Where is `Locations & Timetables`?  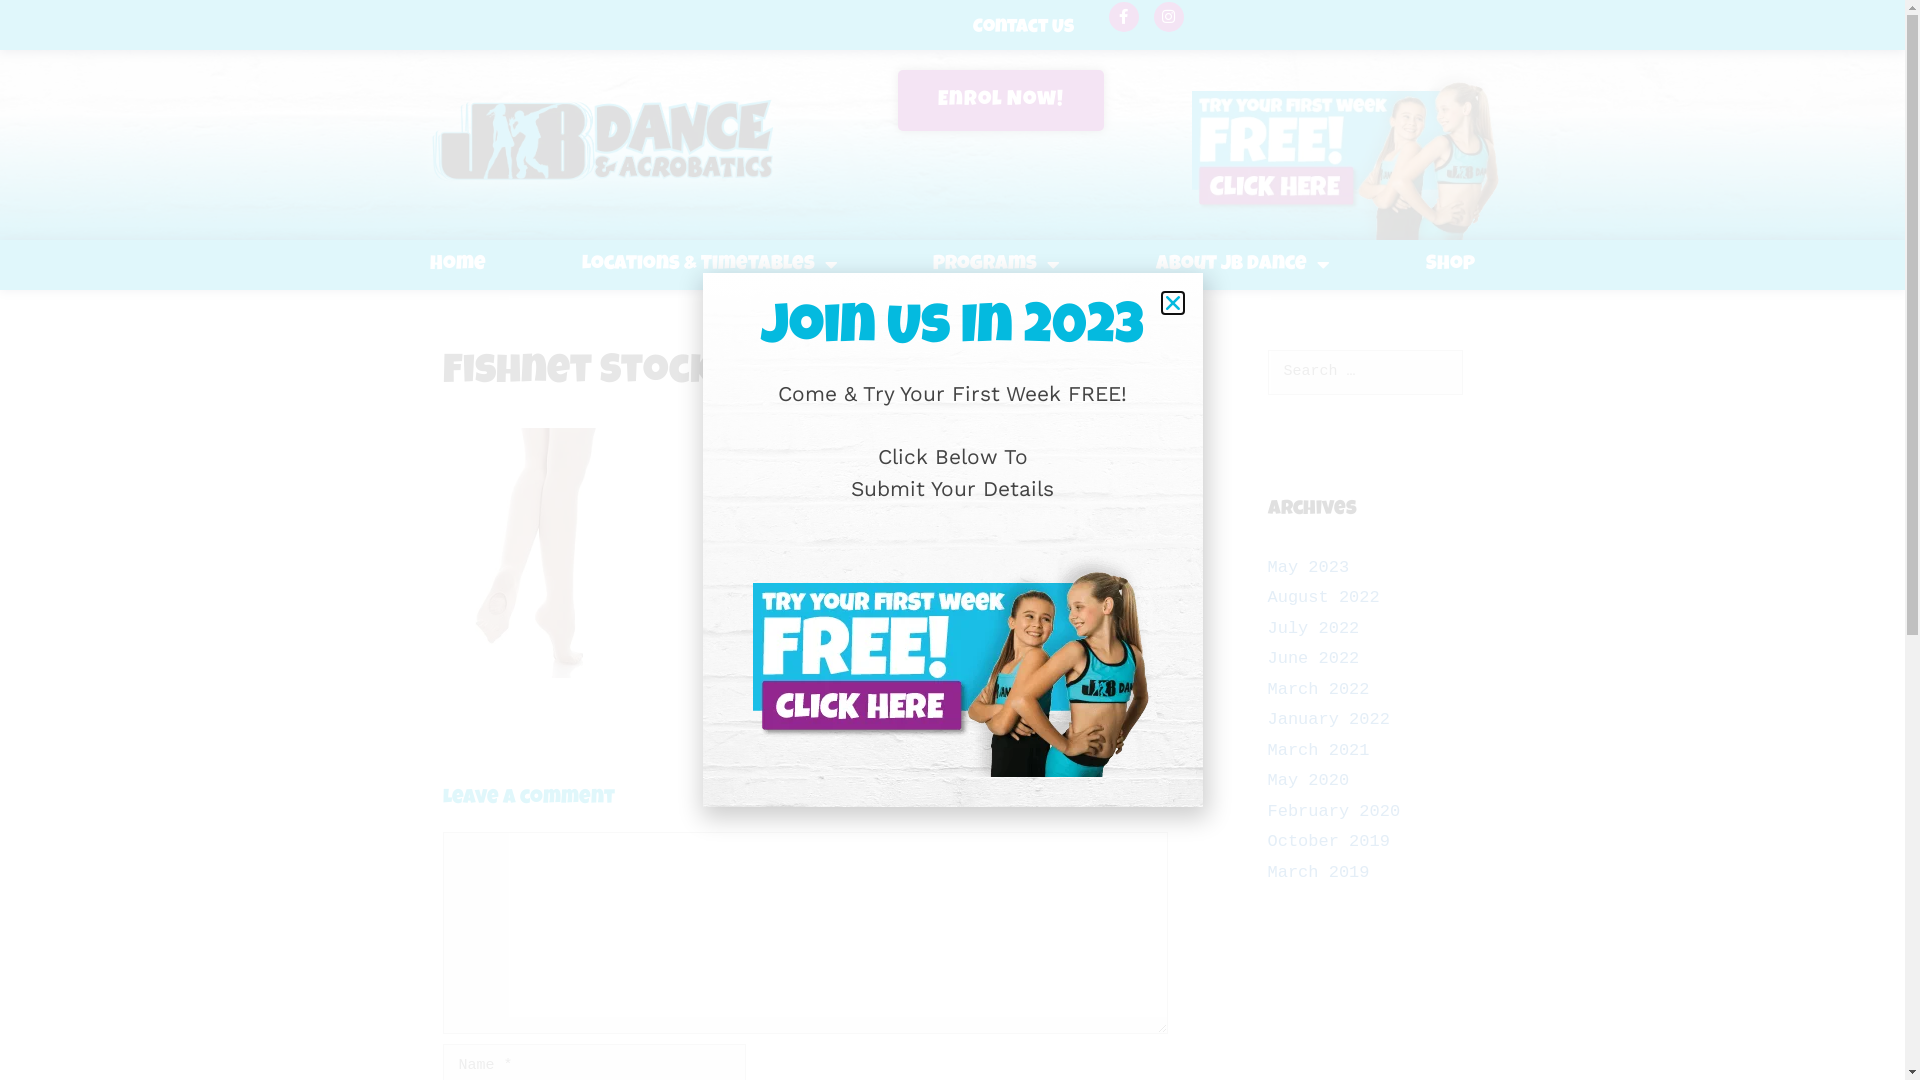
Locations & Timetables is located at coordinates (710, 265).